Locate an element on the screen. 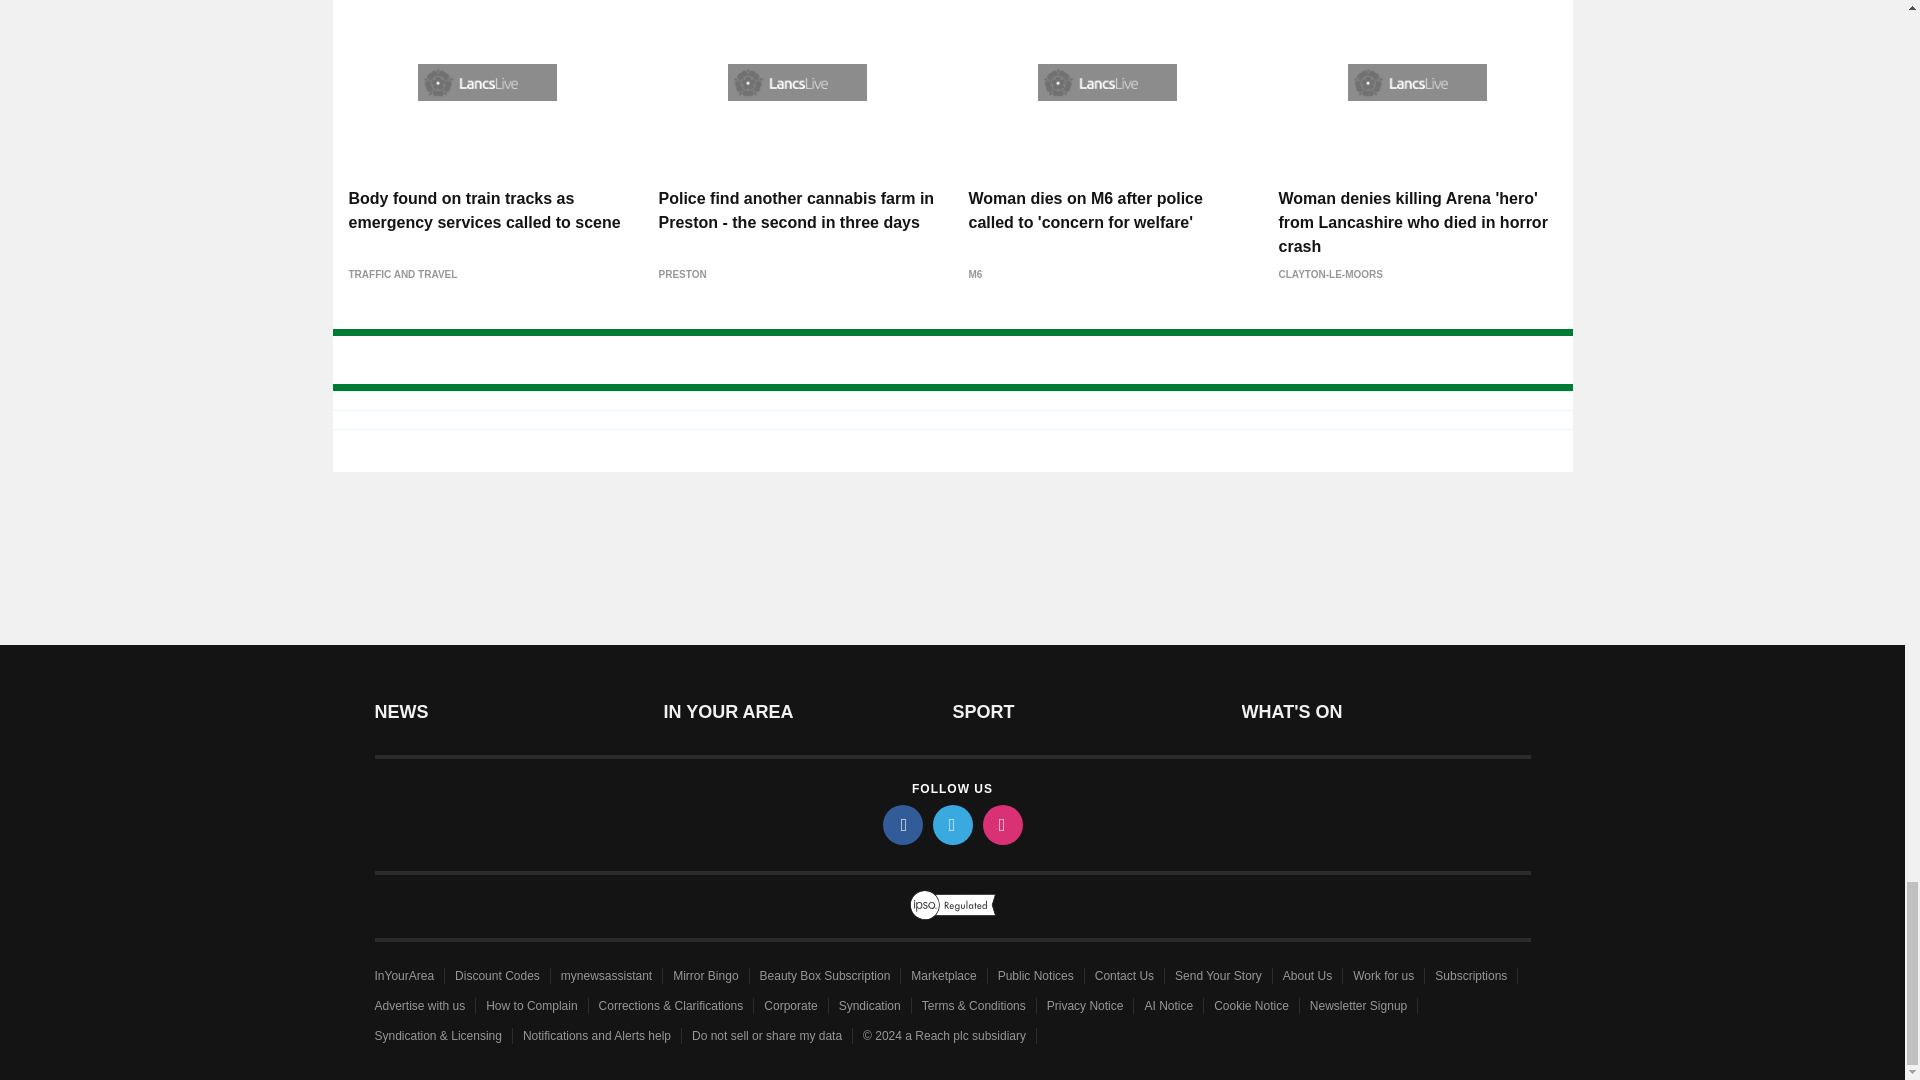 The image size is (1920, 1080). instagram is located at coordinates (1001, 824).